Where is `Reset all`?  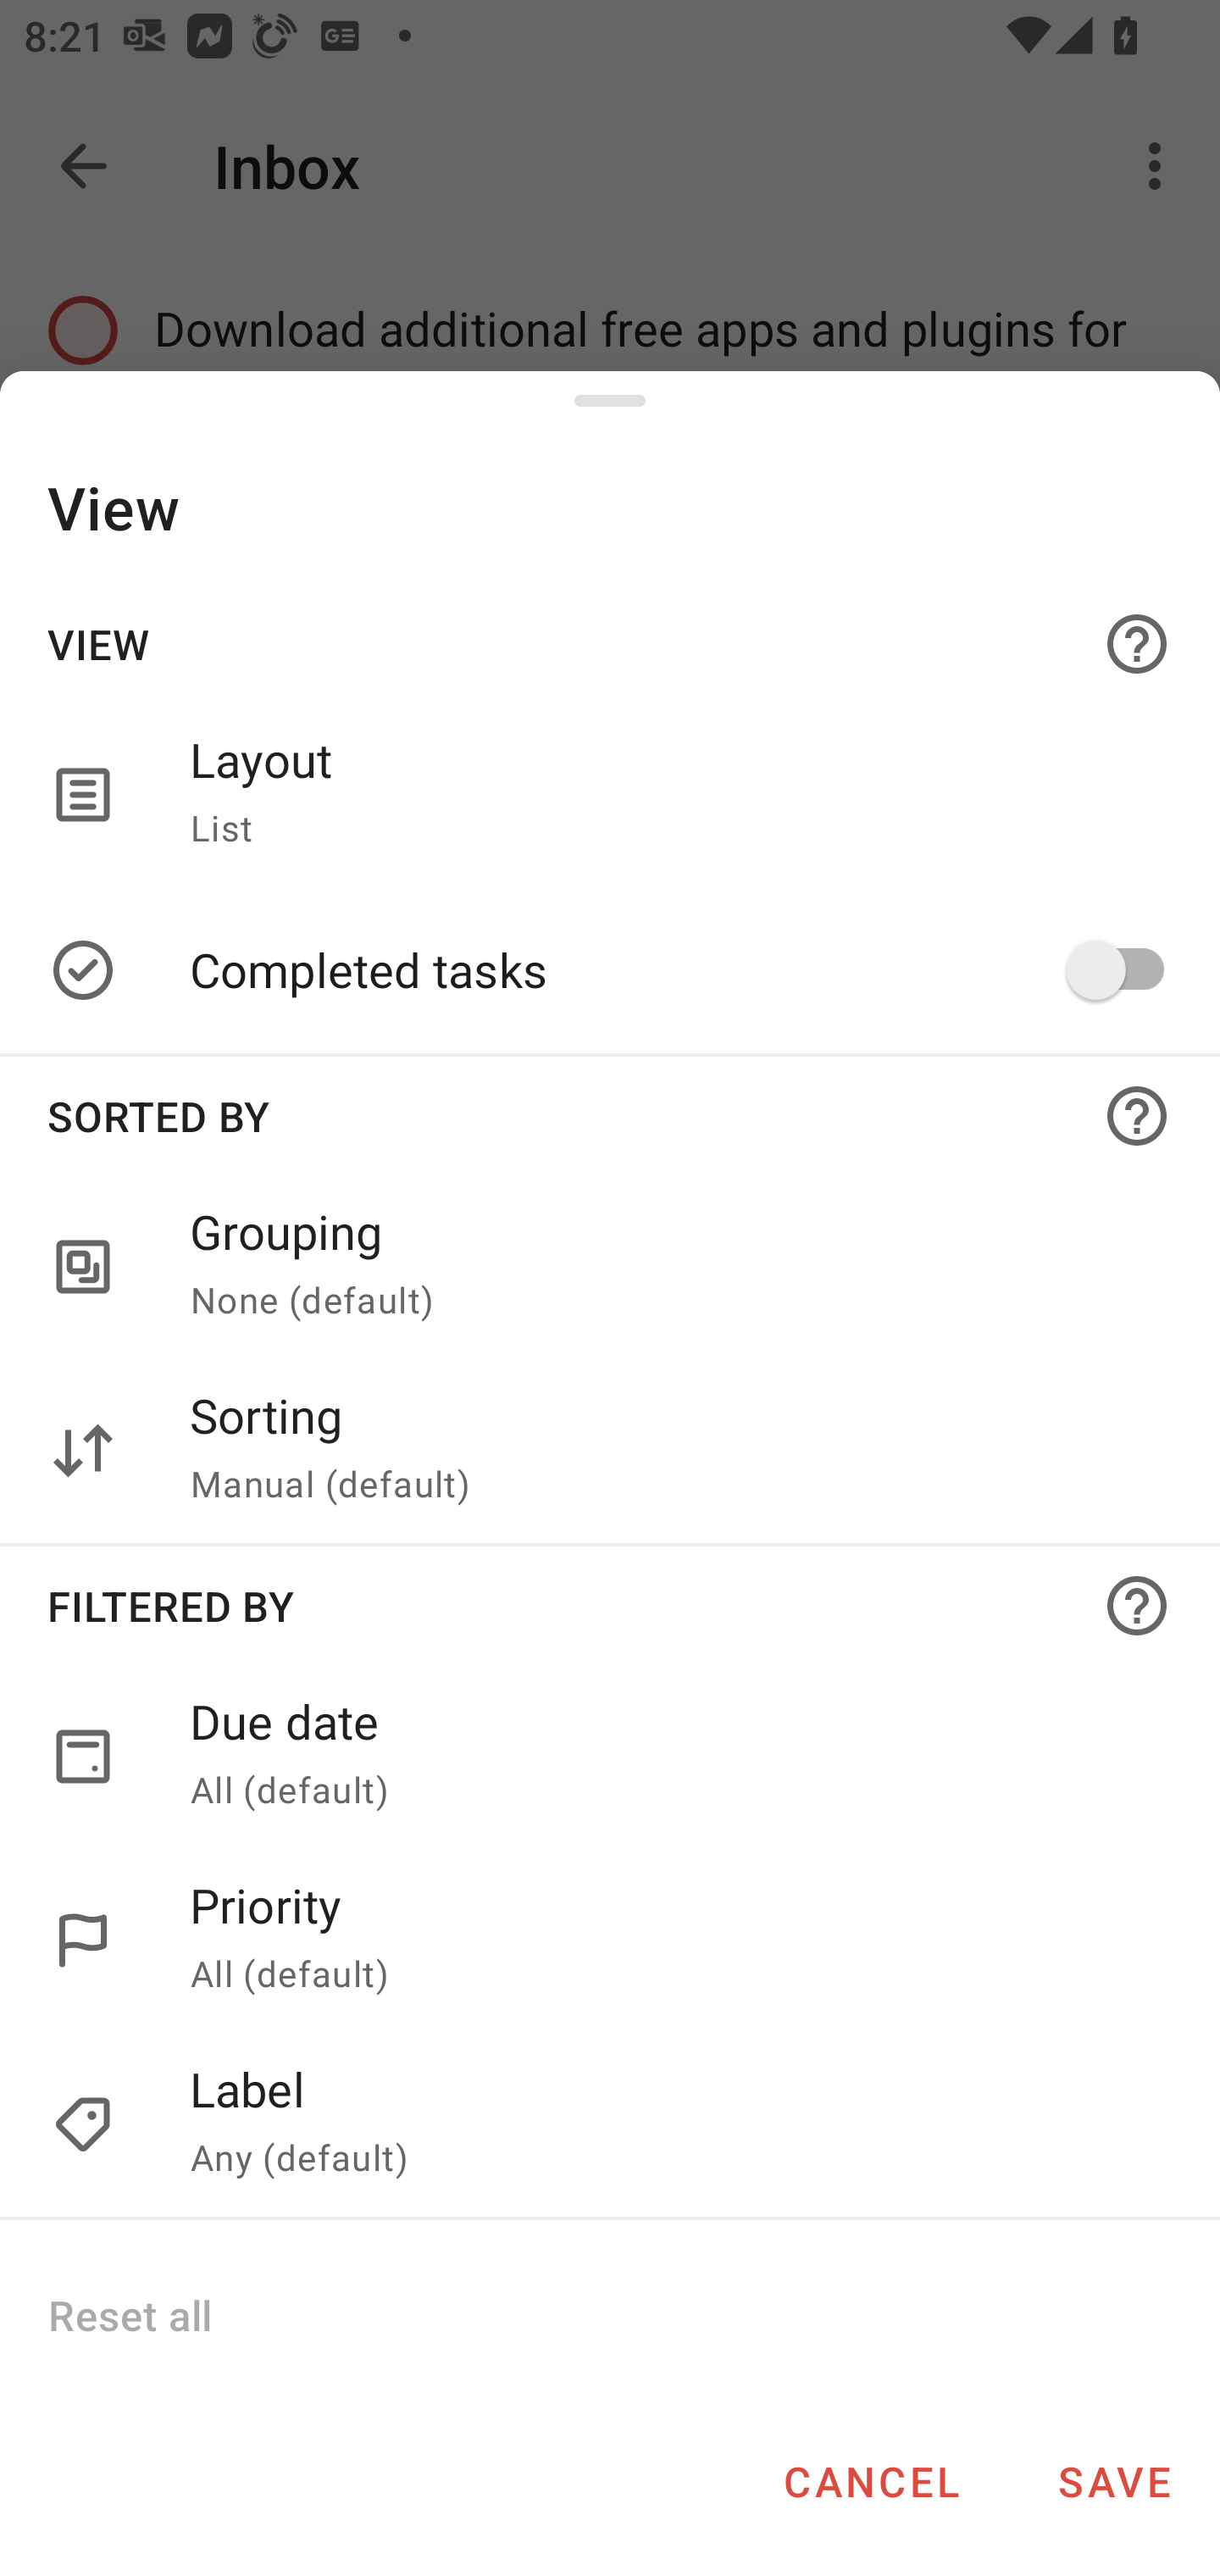
Reset all is located at coordinates (129, 2314).